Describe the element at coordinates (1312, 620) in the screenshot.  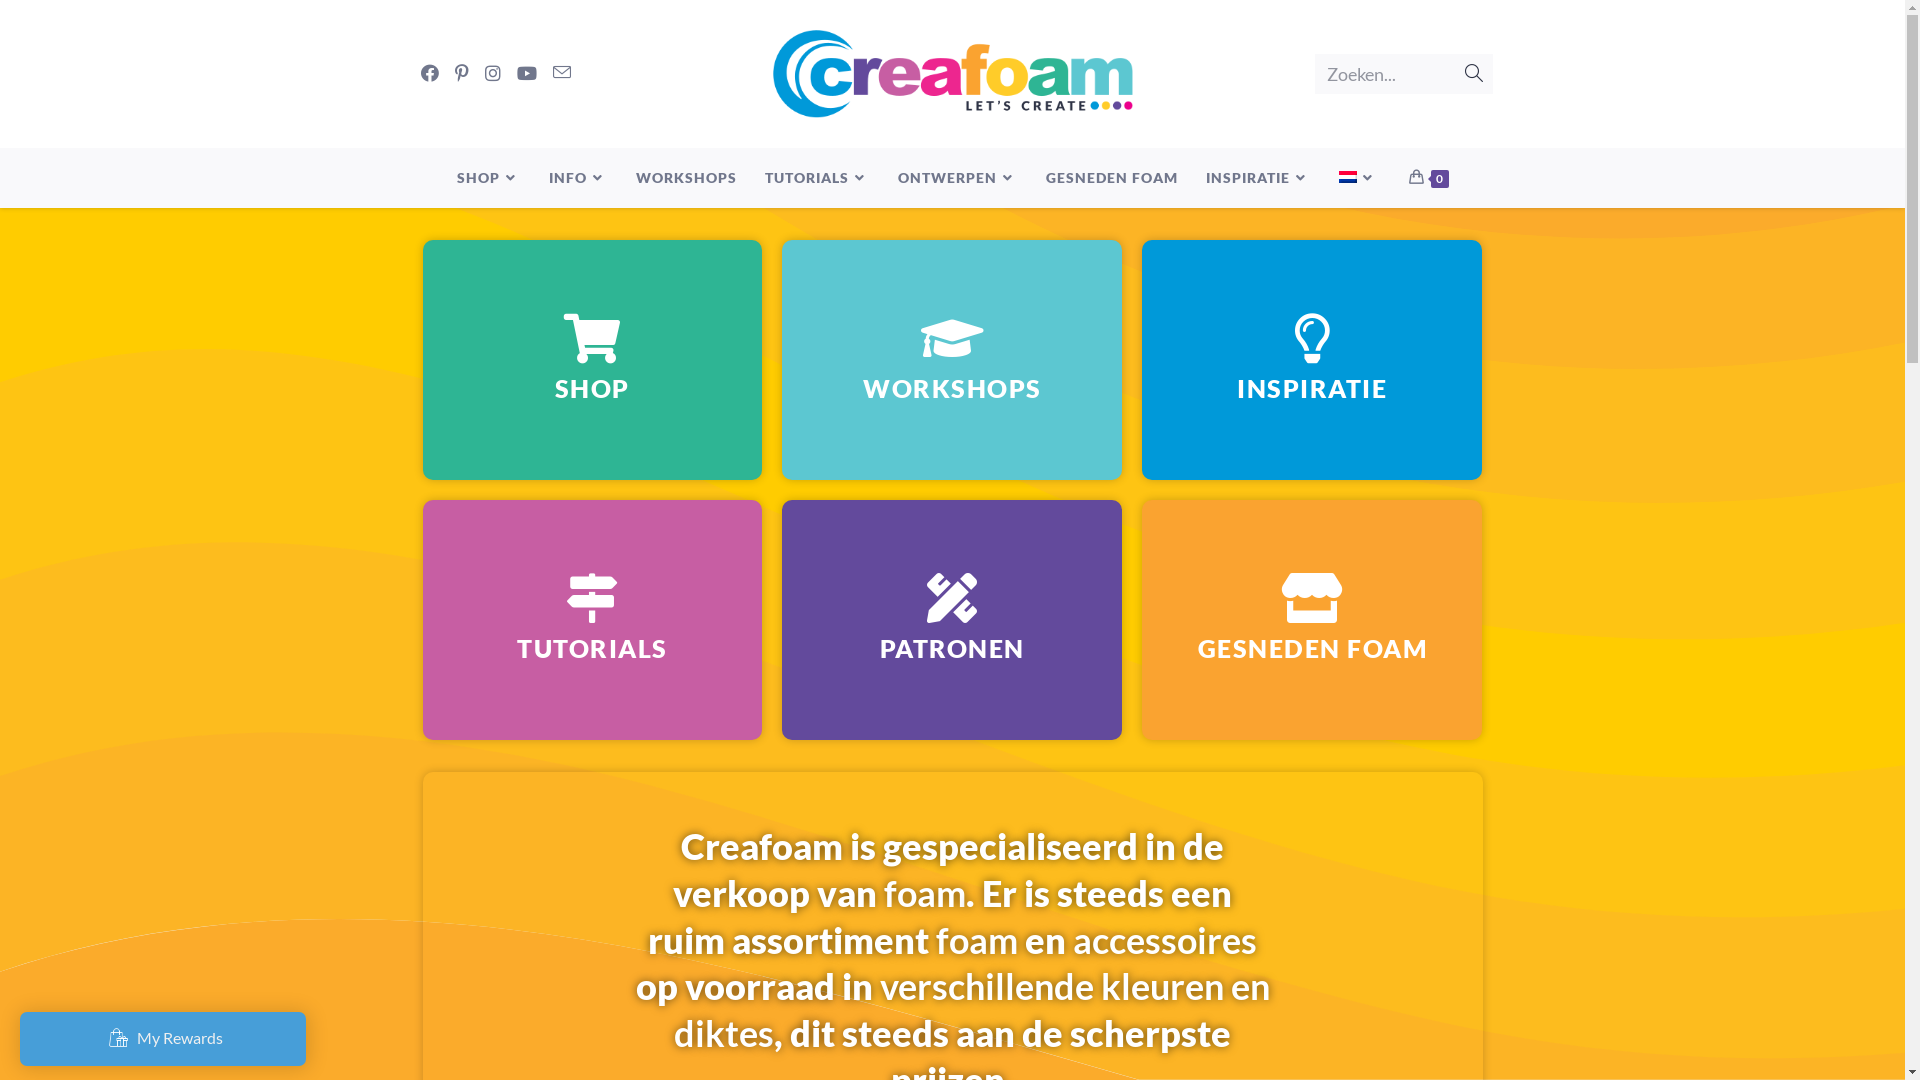
I see `GESNEDEN FOAM` at that location.